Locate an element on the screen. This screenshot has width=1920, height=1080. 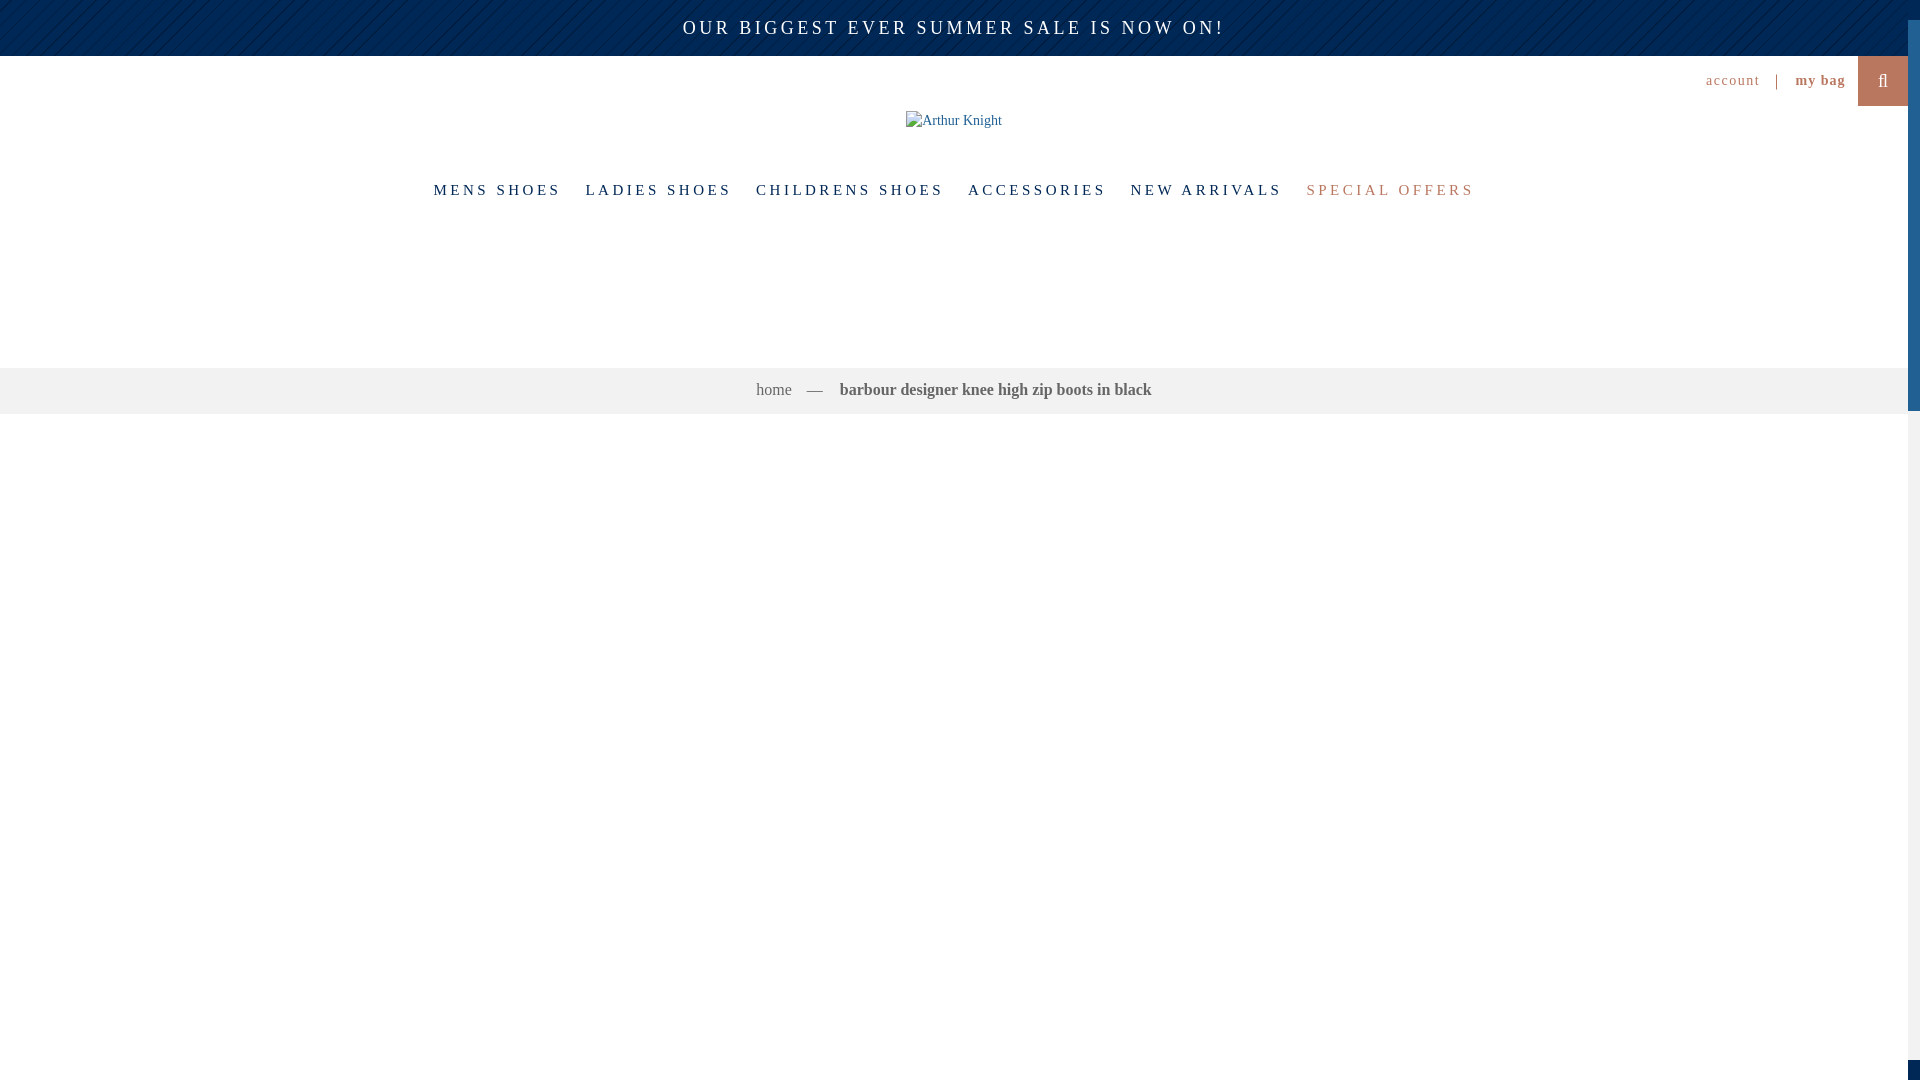
MENS SHOES is located at coordinates (498, 190).